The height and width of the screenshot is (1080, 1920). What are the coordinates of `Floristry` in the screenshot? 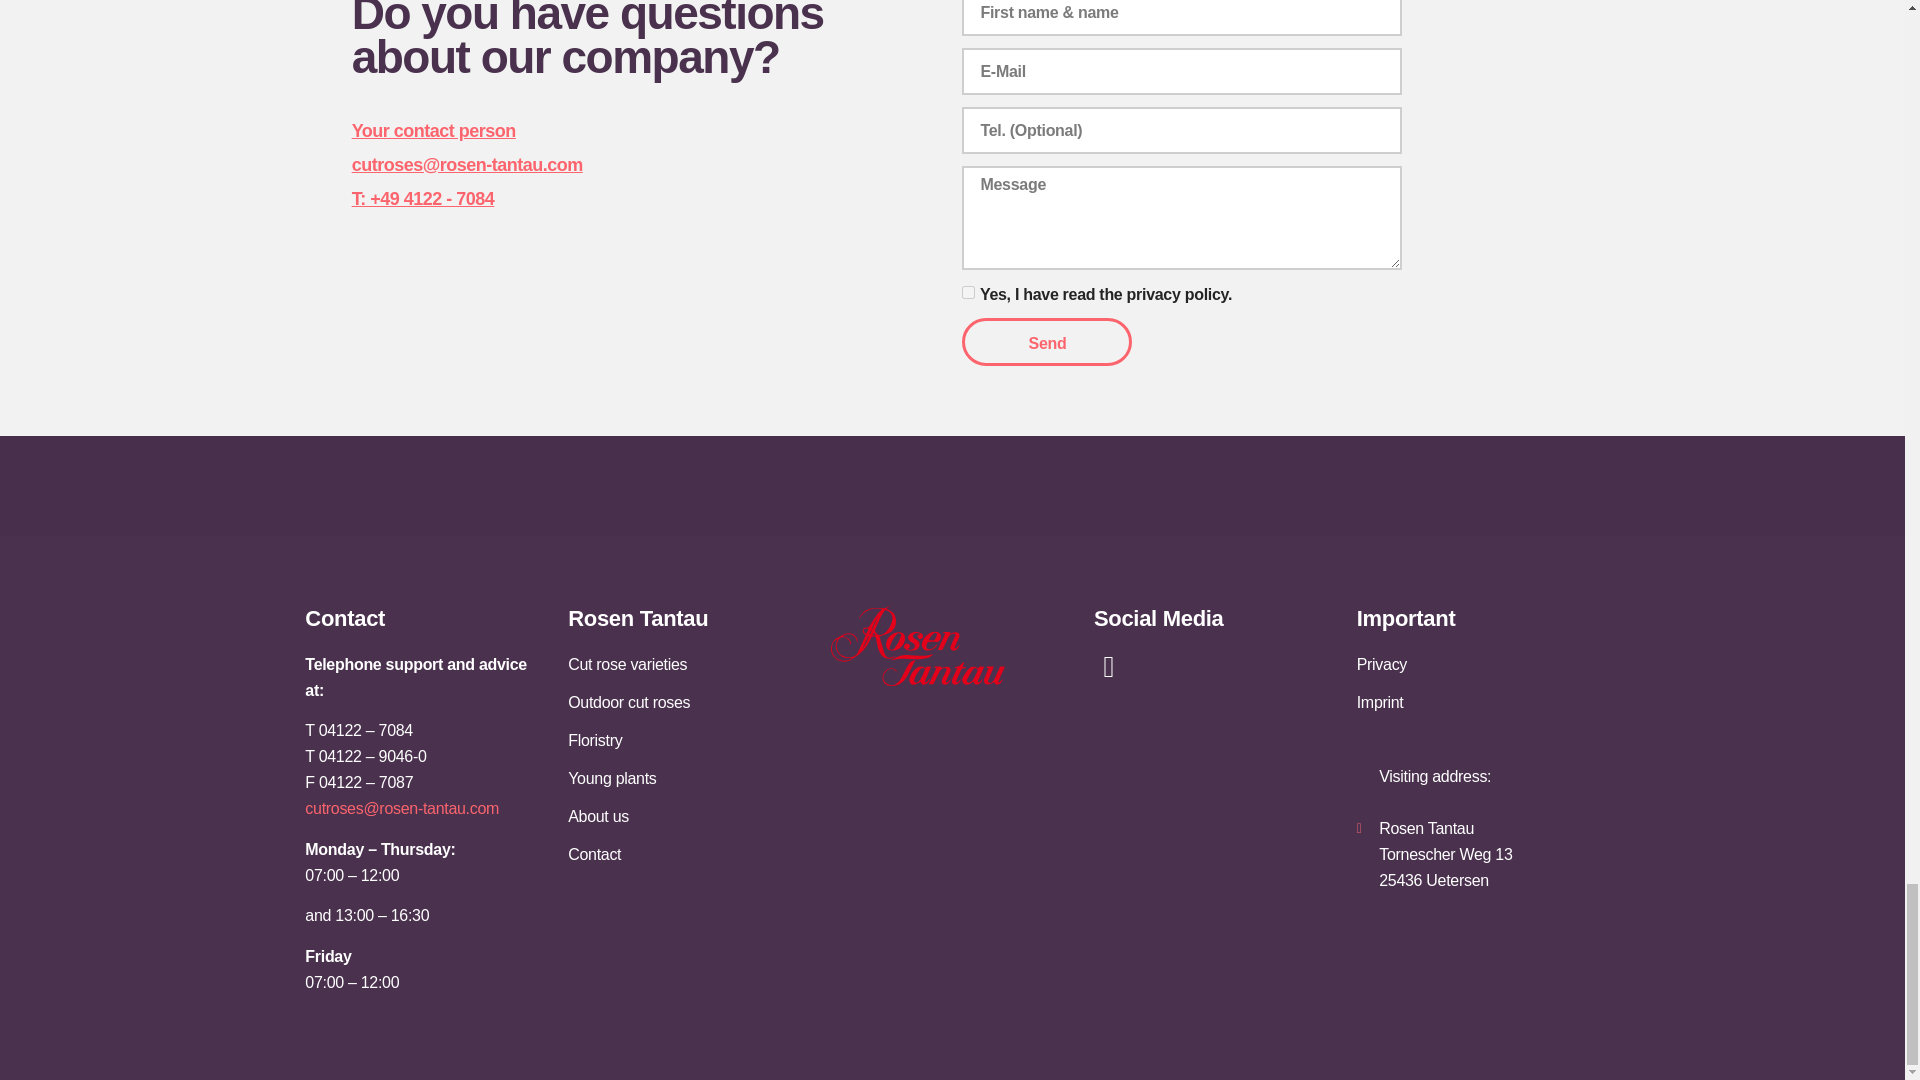 It's located at (689, 740).